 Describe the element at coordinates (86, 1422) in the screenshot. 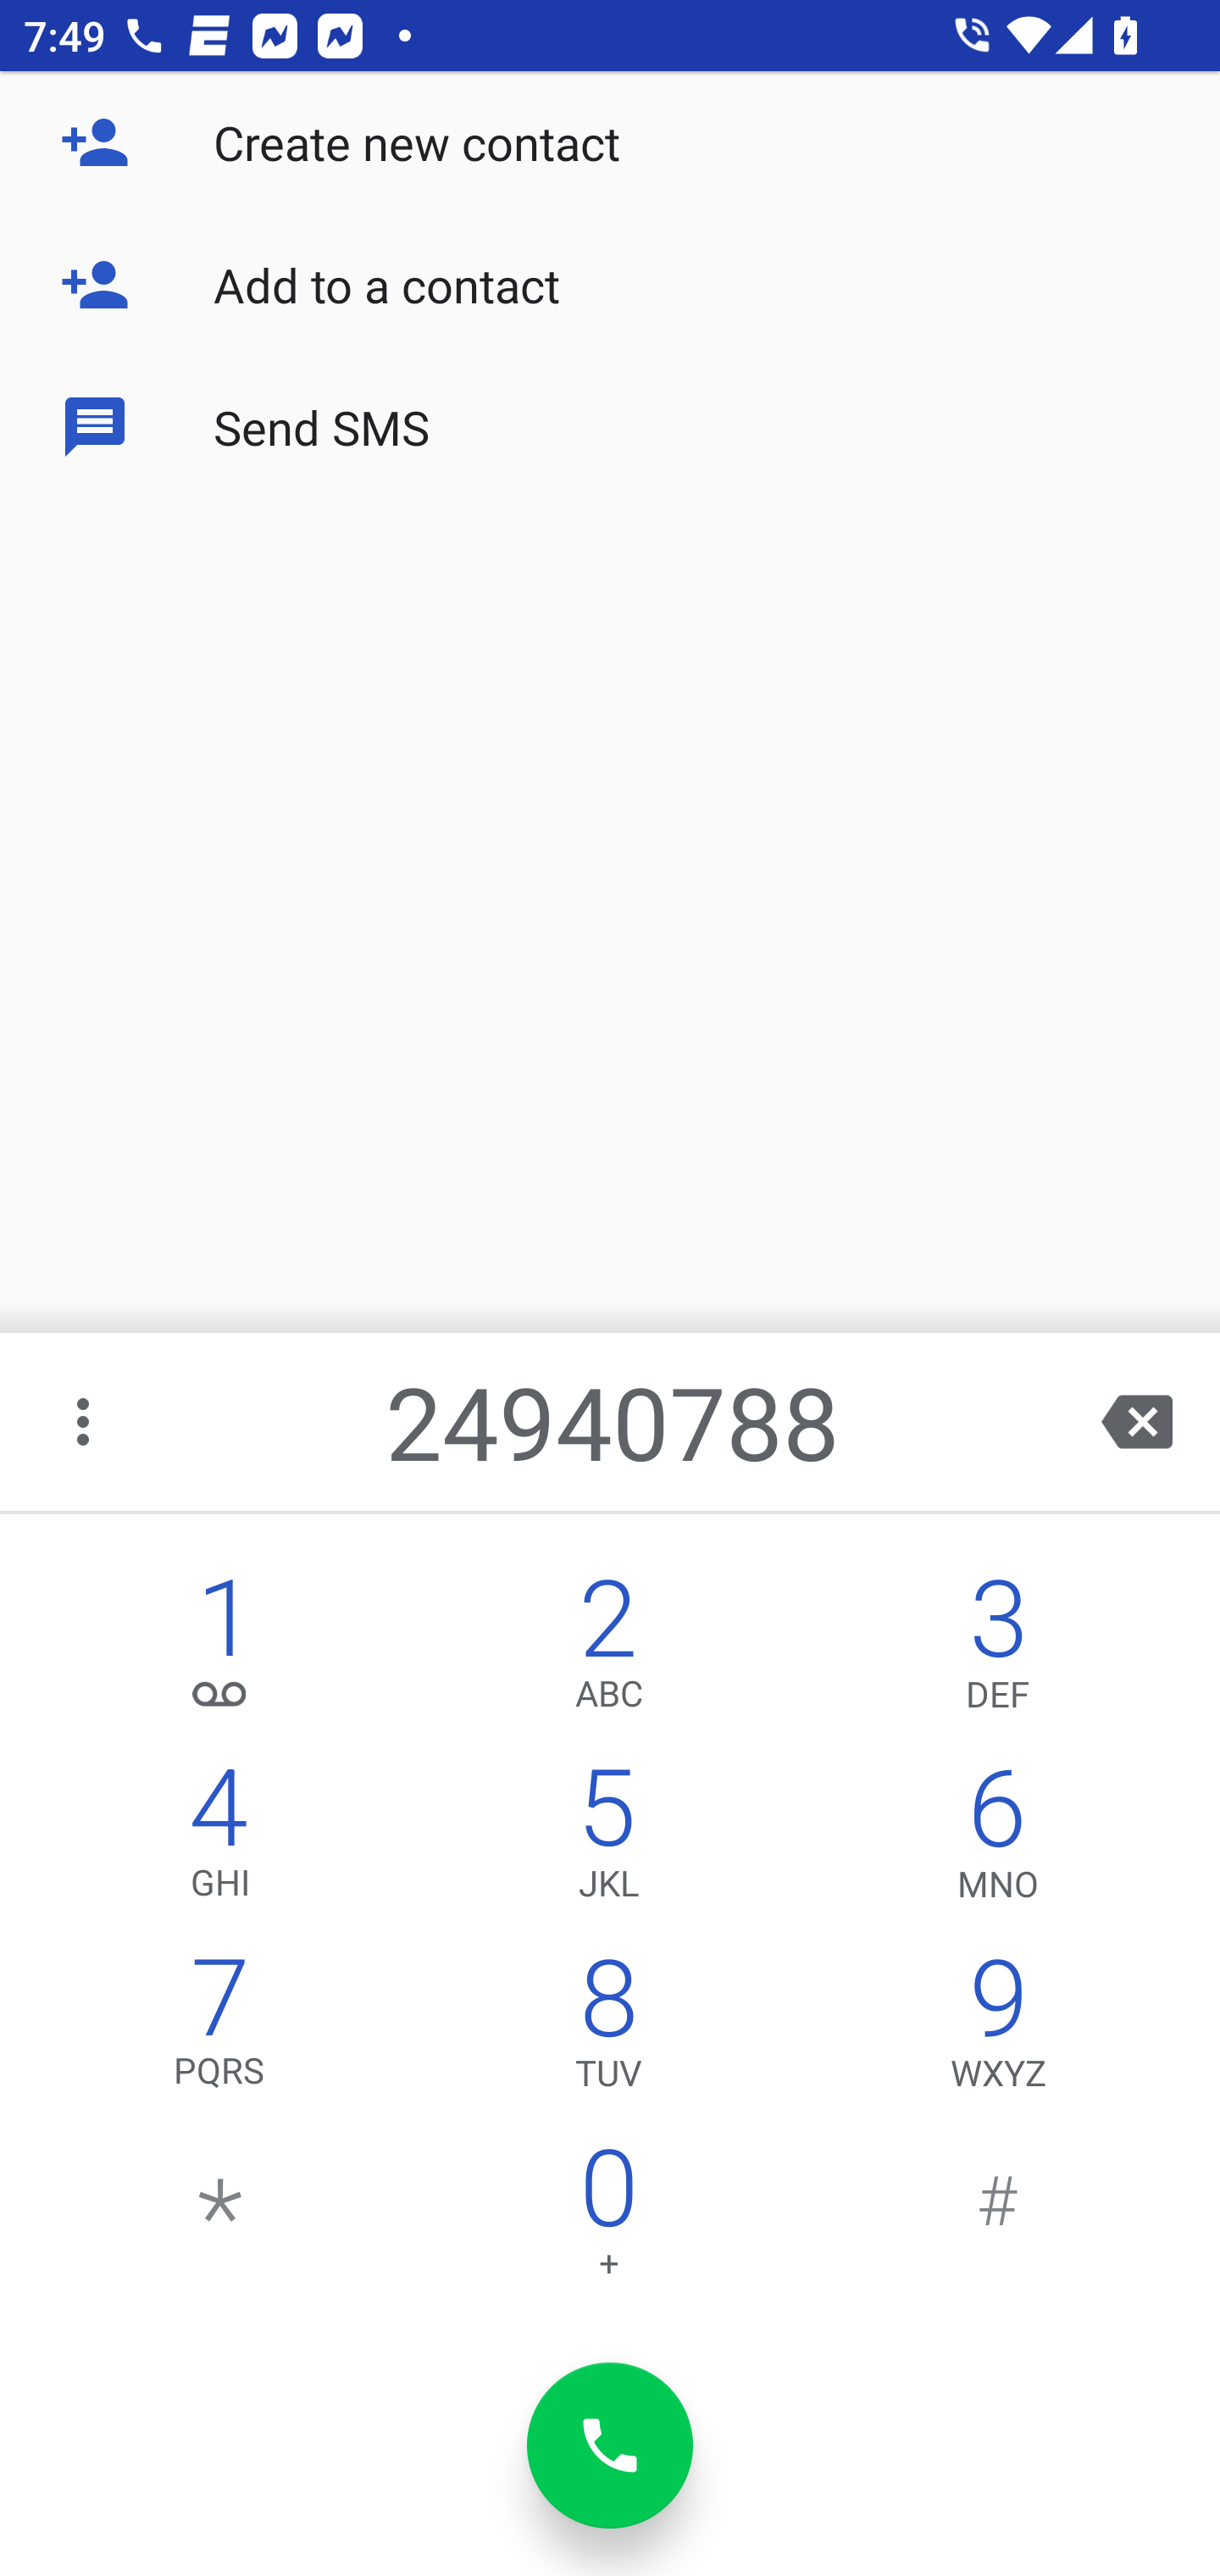

I see `More options` at that location.